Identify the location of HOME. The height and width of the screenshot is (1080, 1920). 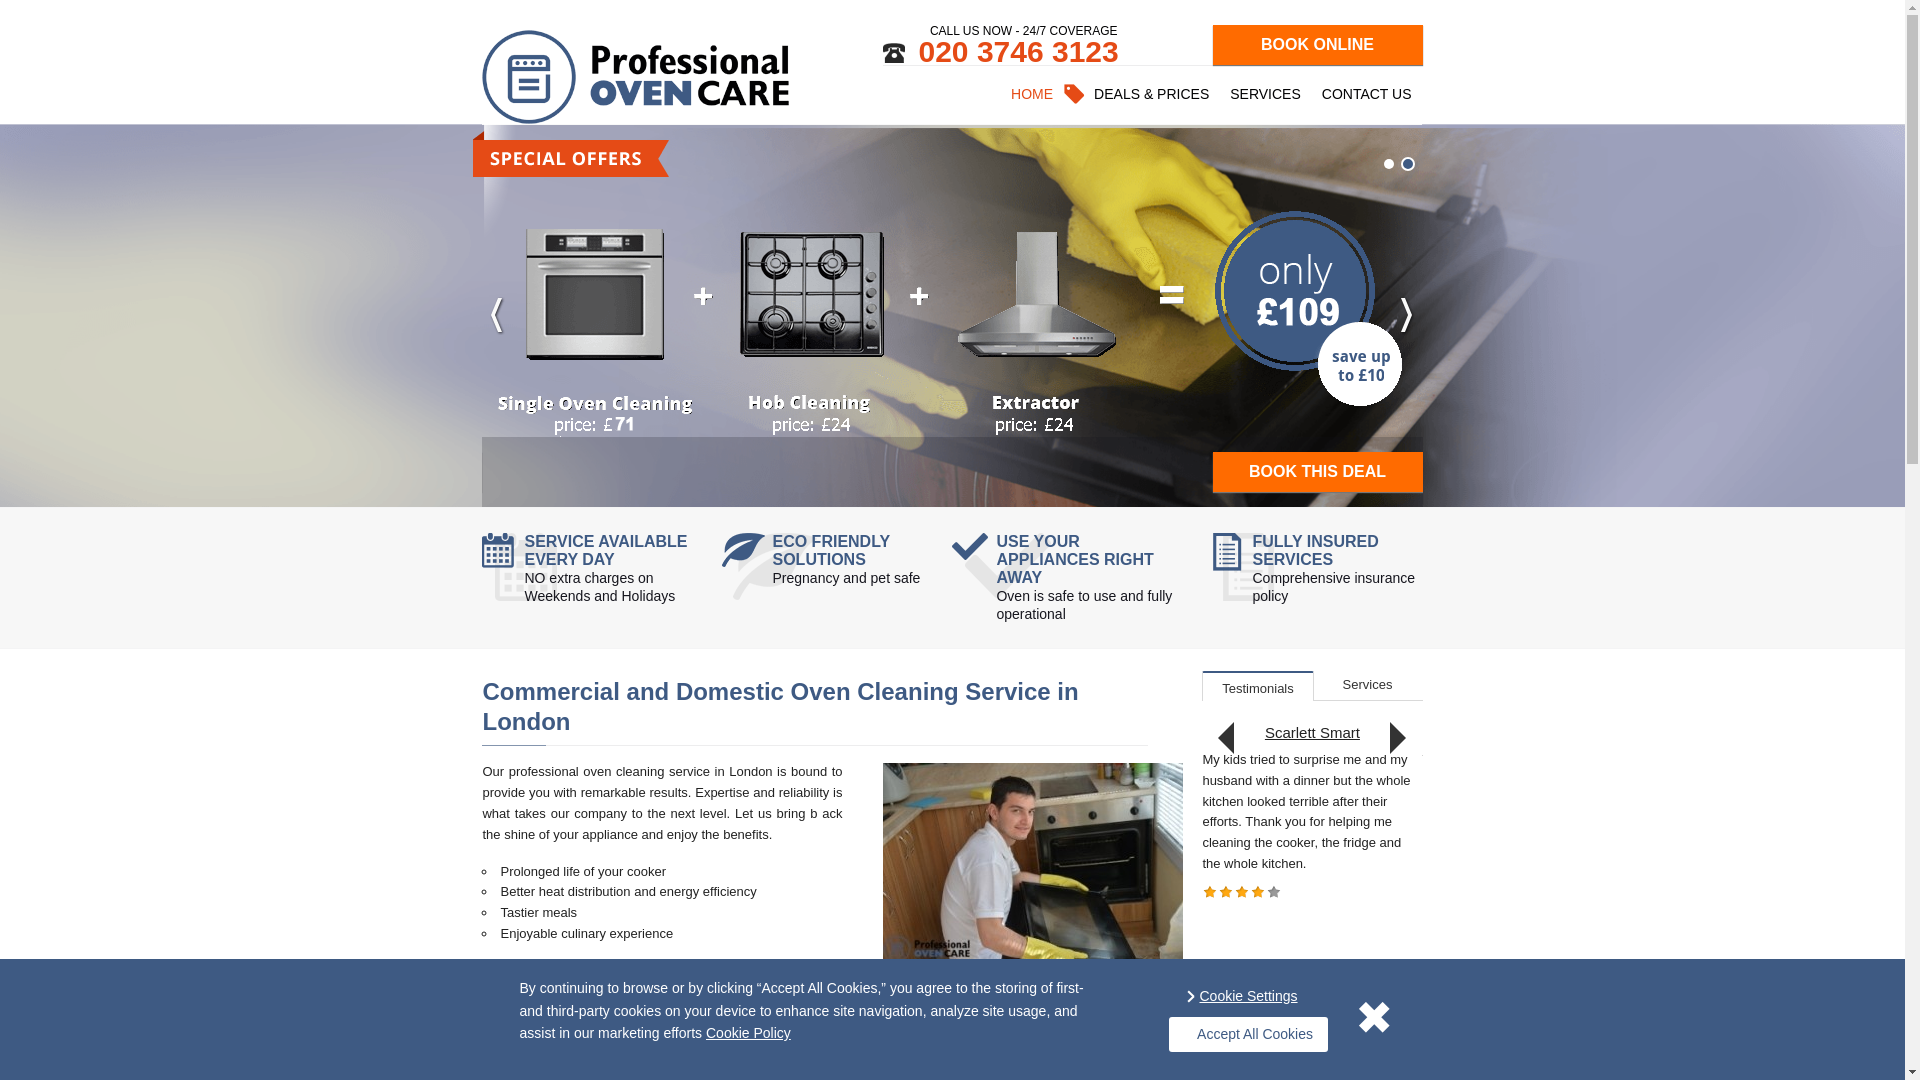
(1032, 94).